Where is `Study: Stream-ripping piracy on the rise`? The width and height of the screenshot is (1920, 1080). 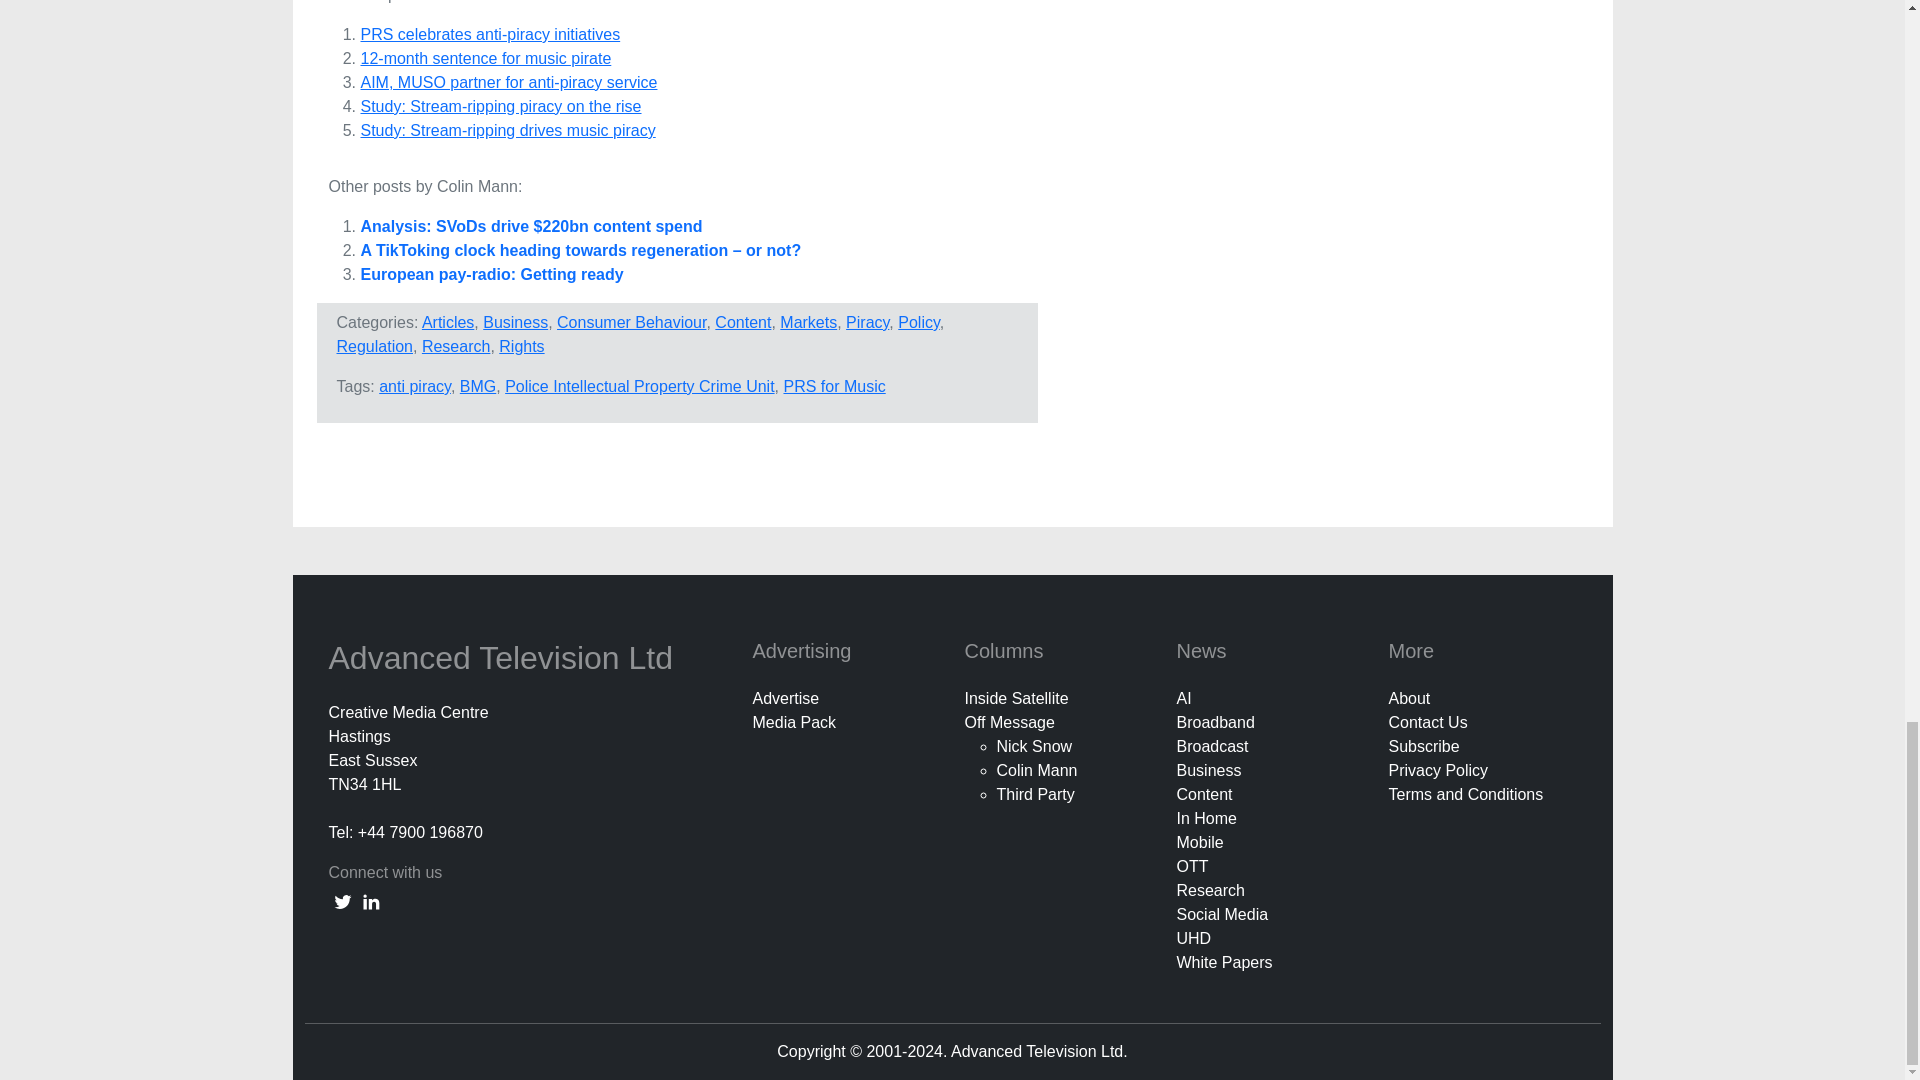
Study: Stream-ripping piracy on the rise is located at coordinates (500, 106).